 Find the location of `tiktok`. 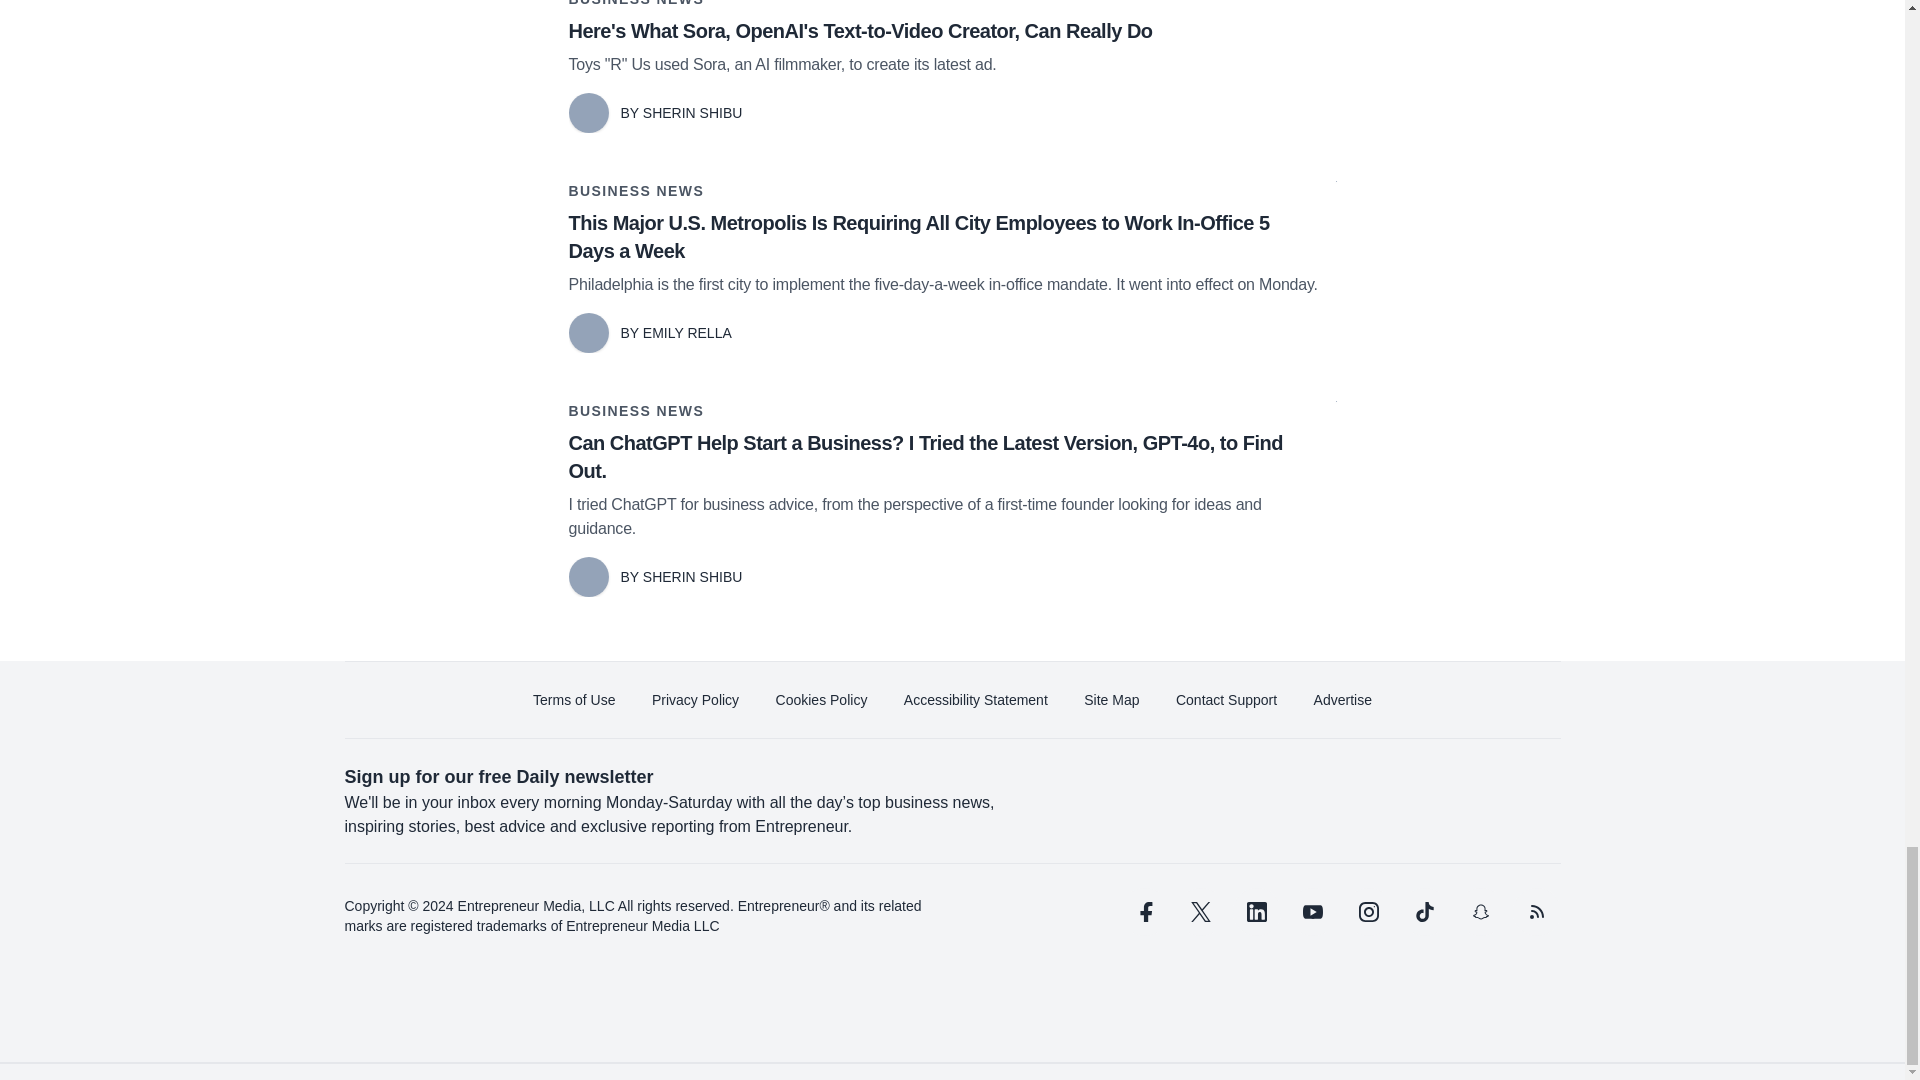

tiktok is located at coordinates (1423, 912).